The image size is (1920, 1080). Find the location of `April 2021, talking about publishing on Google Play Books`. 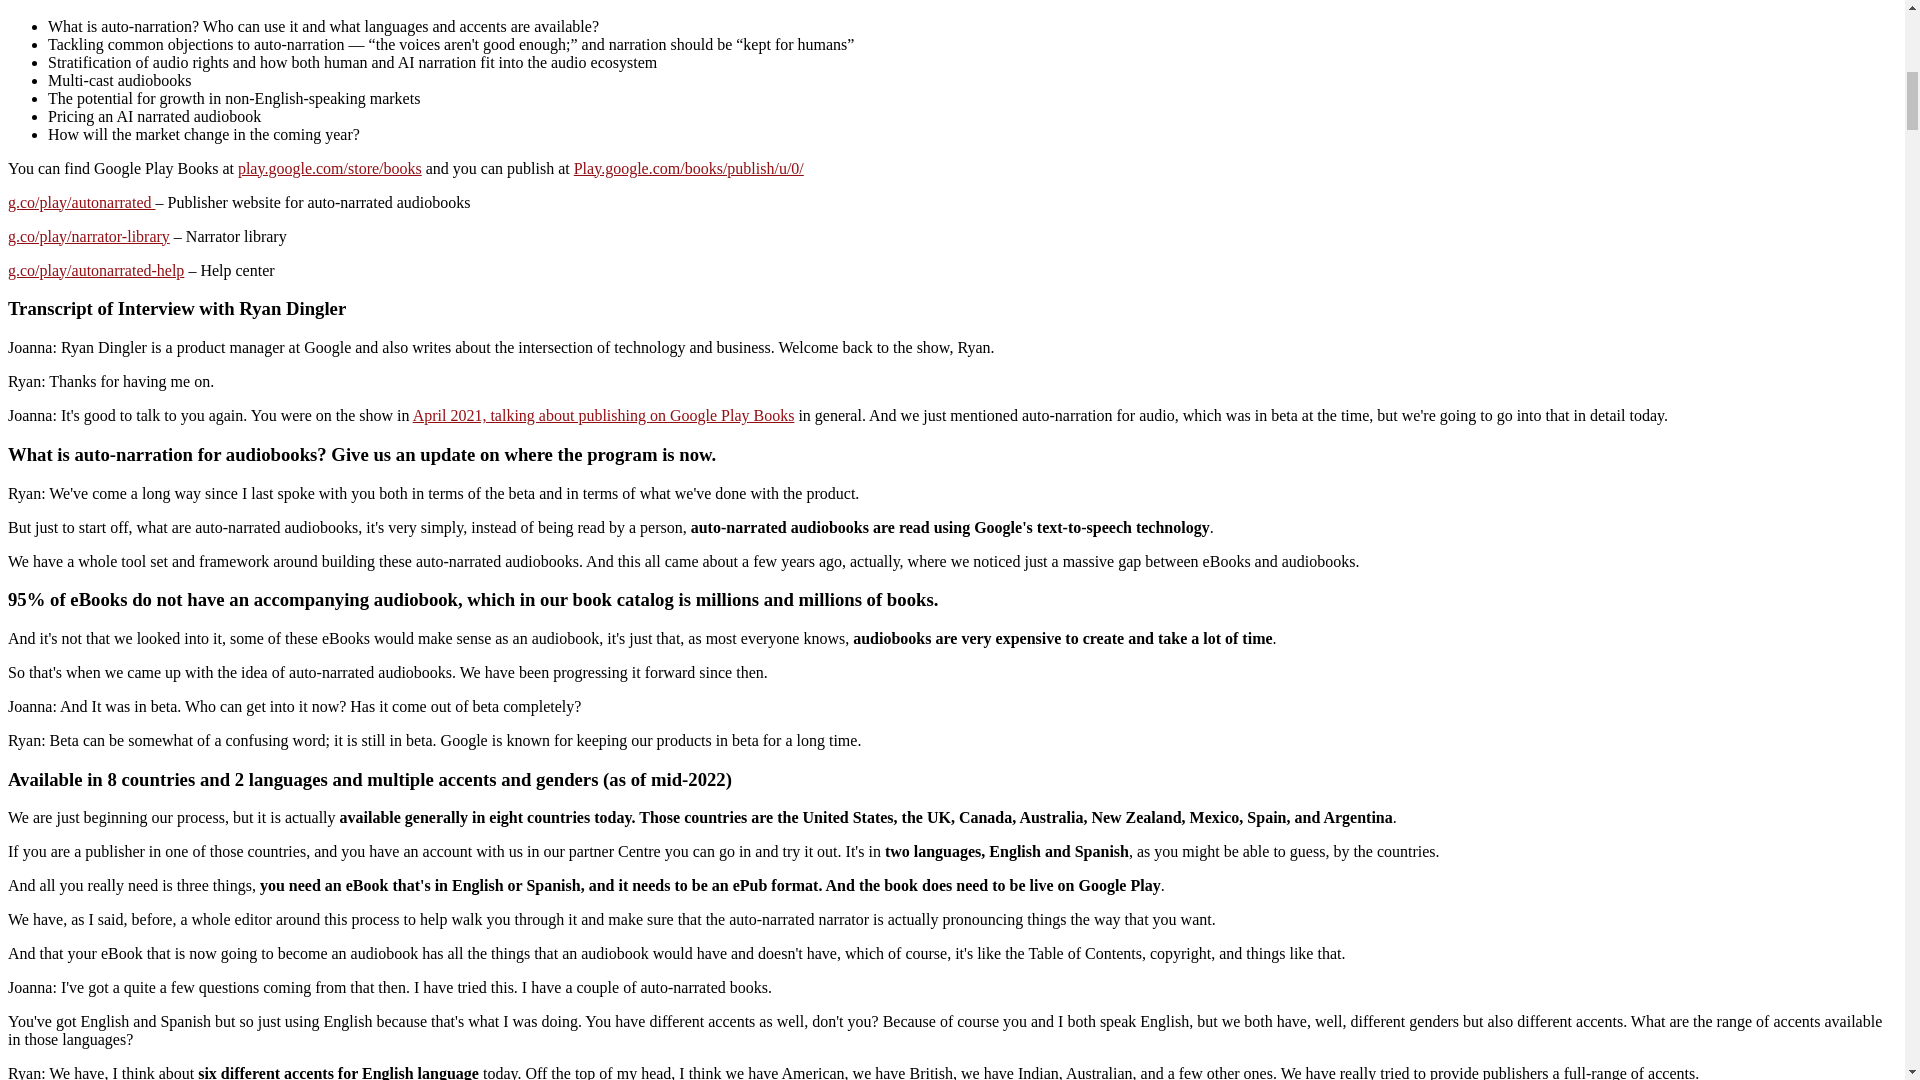

April 2021, talking about publishing on Google Play Books is located at coordinates (603, 416).